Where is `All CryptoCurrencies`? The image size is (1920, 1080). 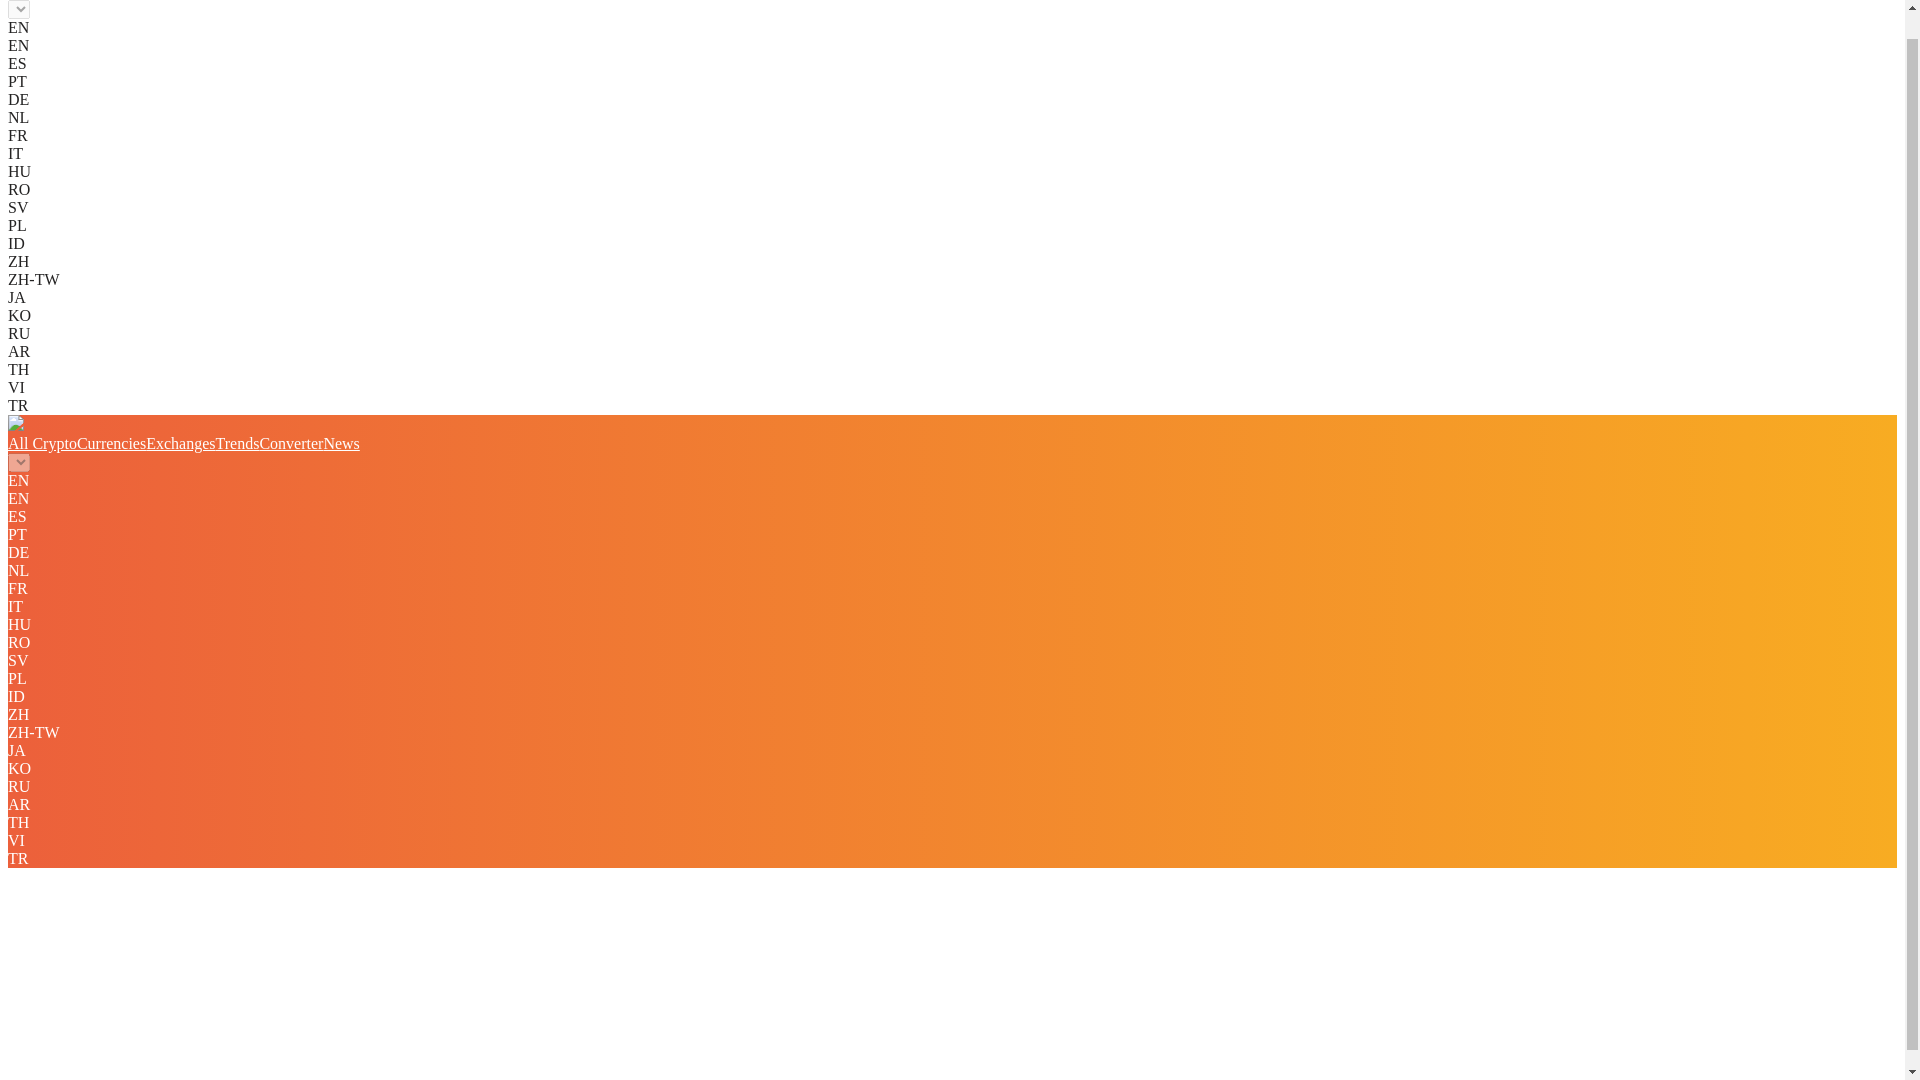
All CryptoCurrencies is located at coordinates (76, 444).